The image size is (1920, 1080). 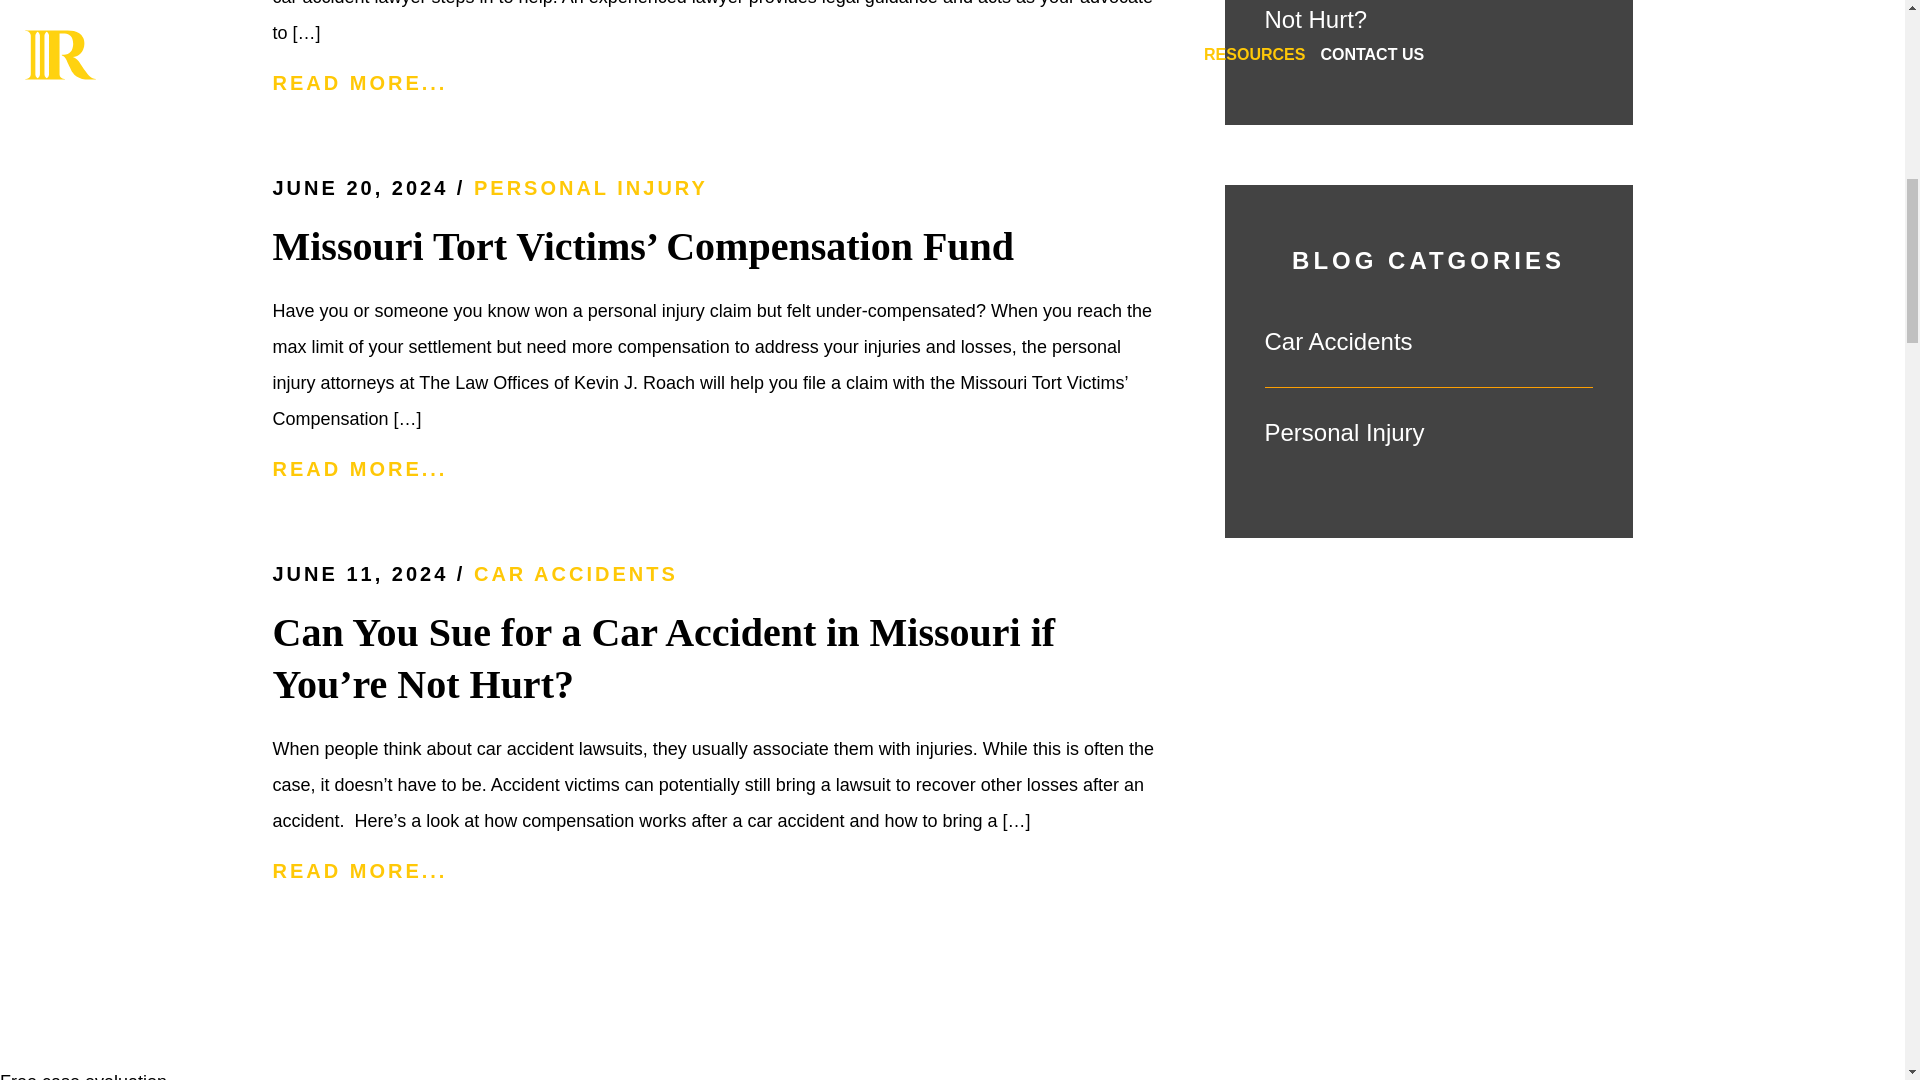 What do you see at coordinates (714, 84) in the screenshot?
I see `READ MORE...` at bounding box center [714, 84].